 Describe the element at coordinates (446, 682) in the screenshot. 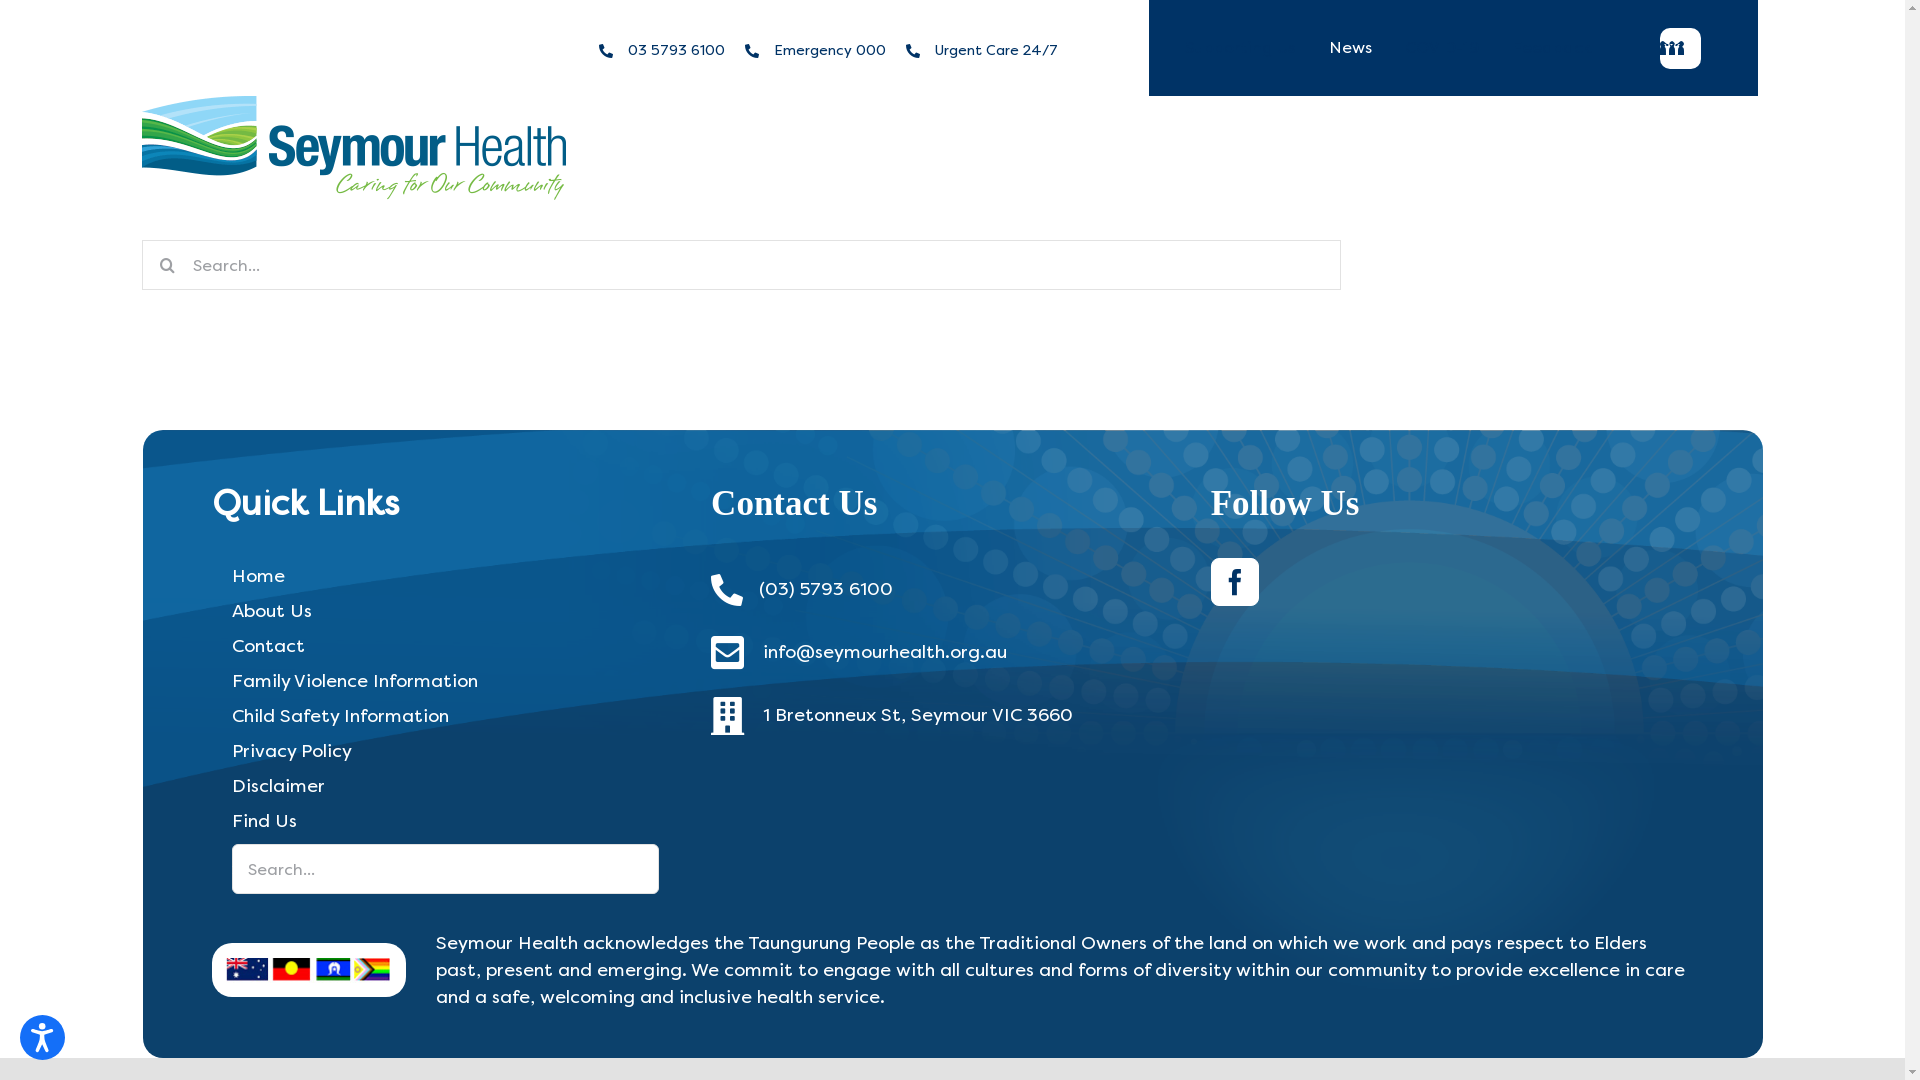

I see `Family Violence Information` at that location.